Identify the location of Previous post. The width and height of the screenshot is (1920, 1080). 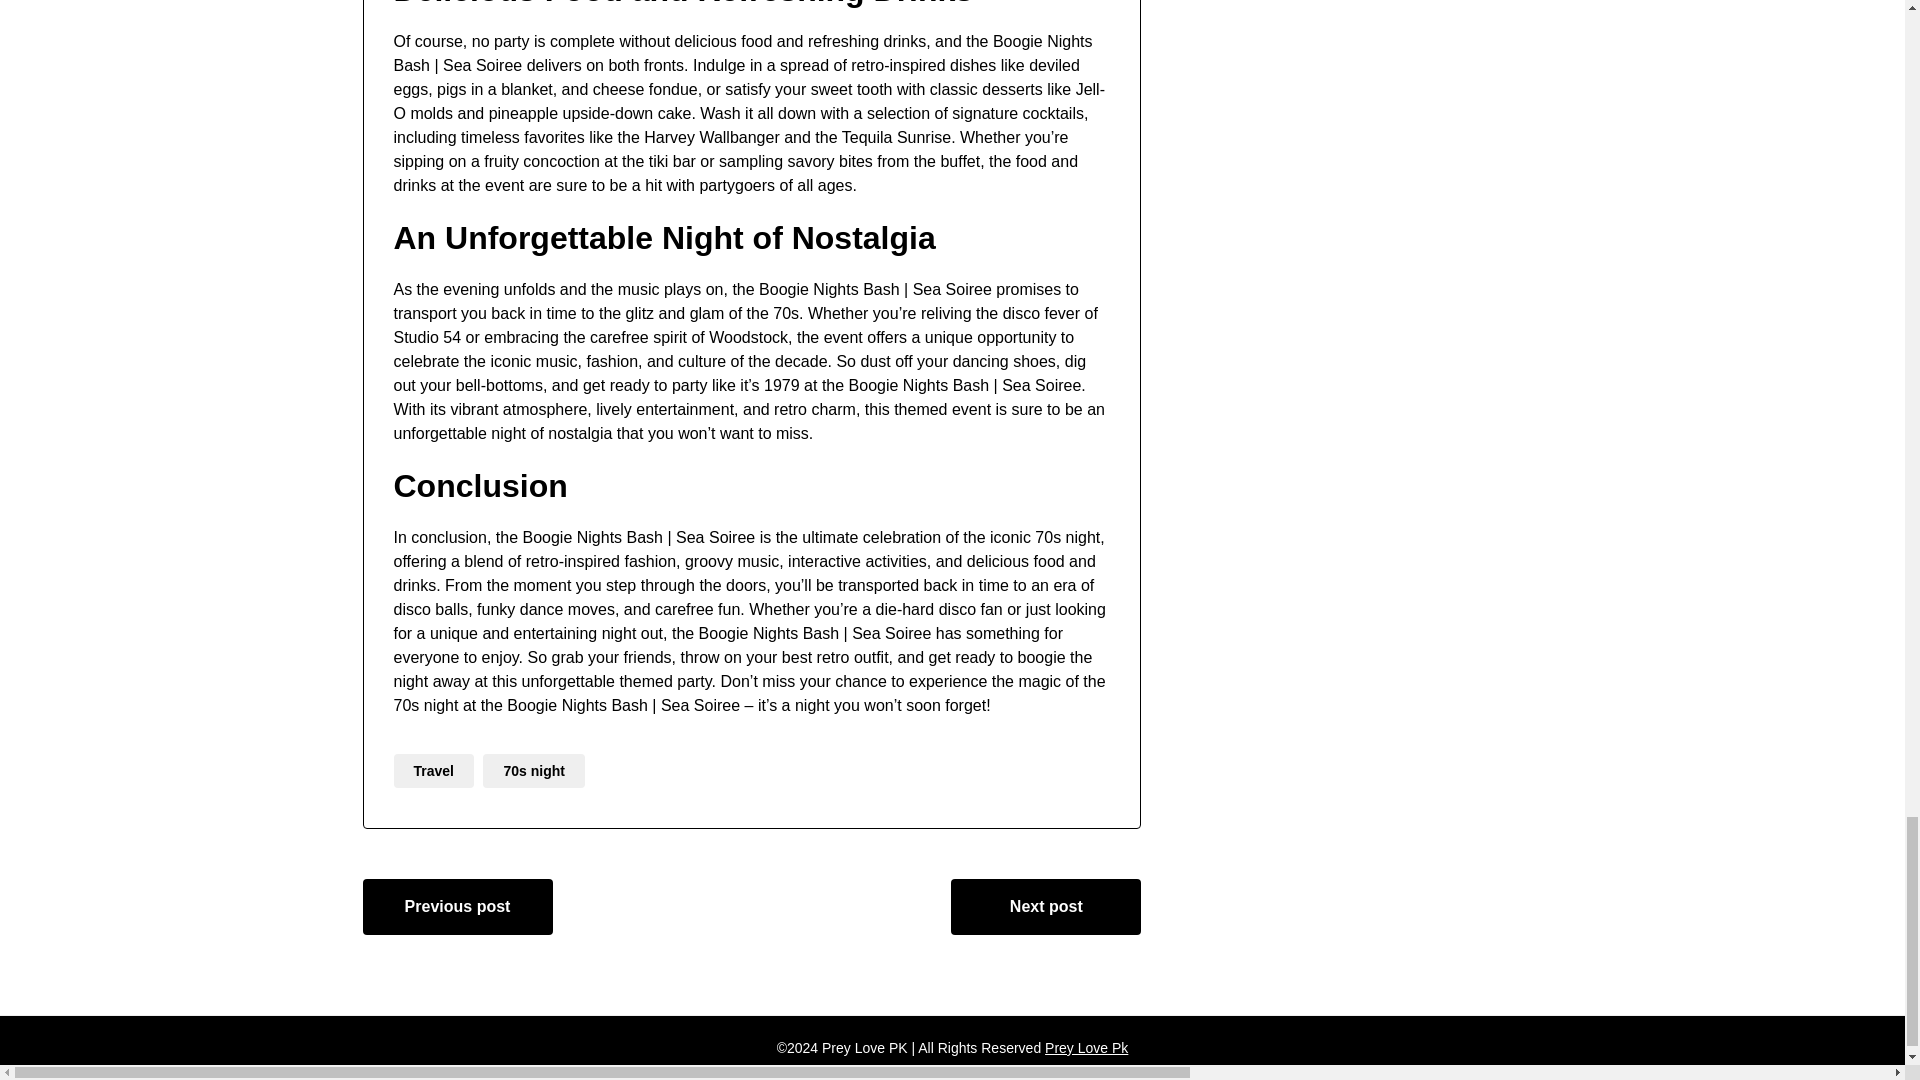
(457, 907).